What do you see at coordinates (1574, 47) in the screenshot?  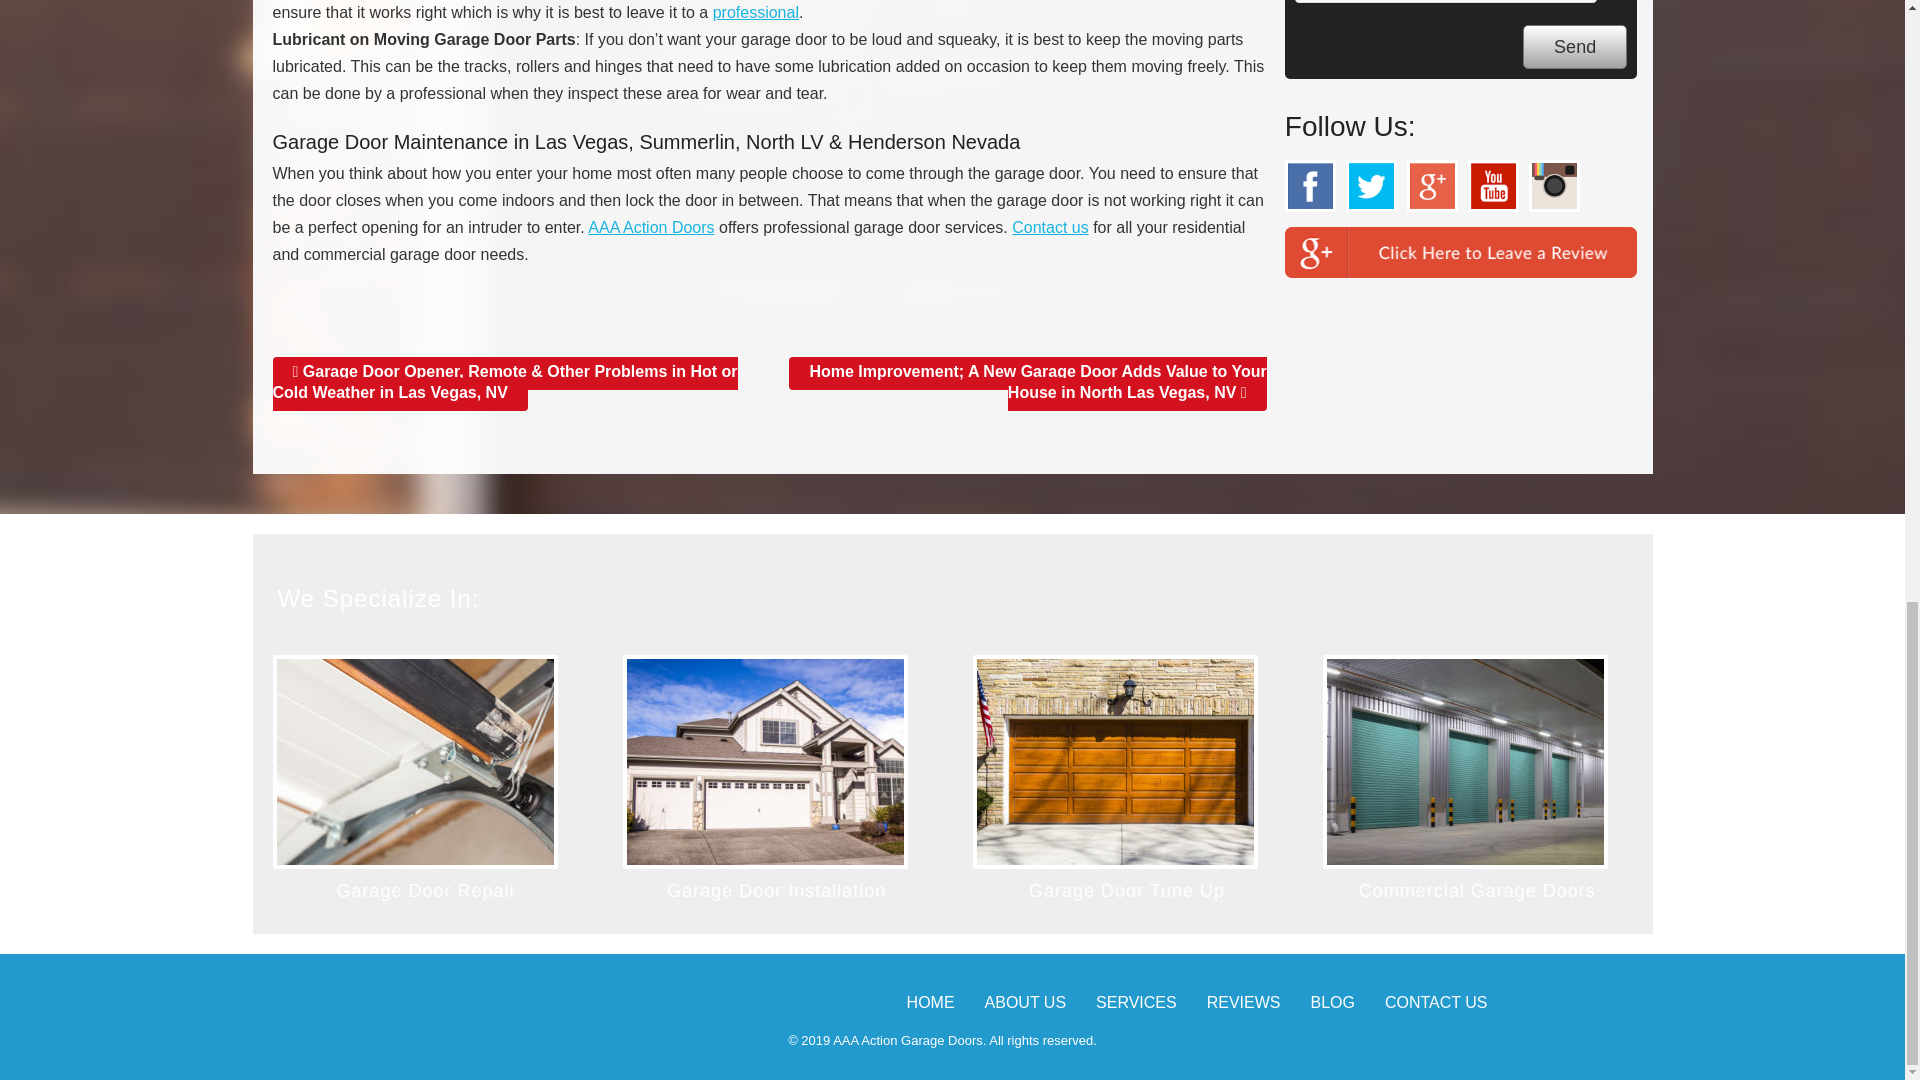 I see `Send` at bounding box center [1574, 47].